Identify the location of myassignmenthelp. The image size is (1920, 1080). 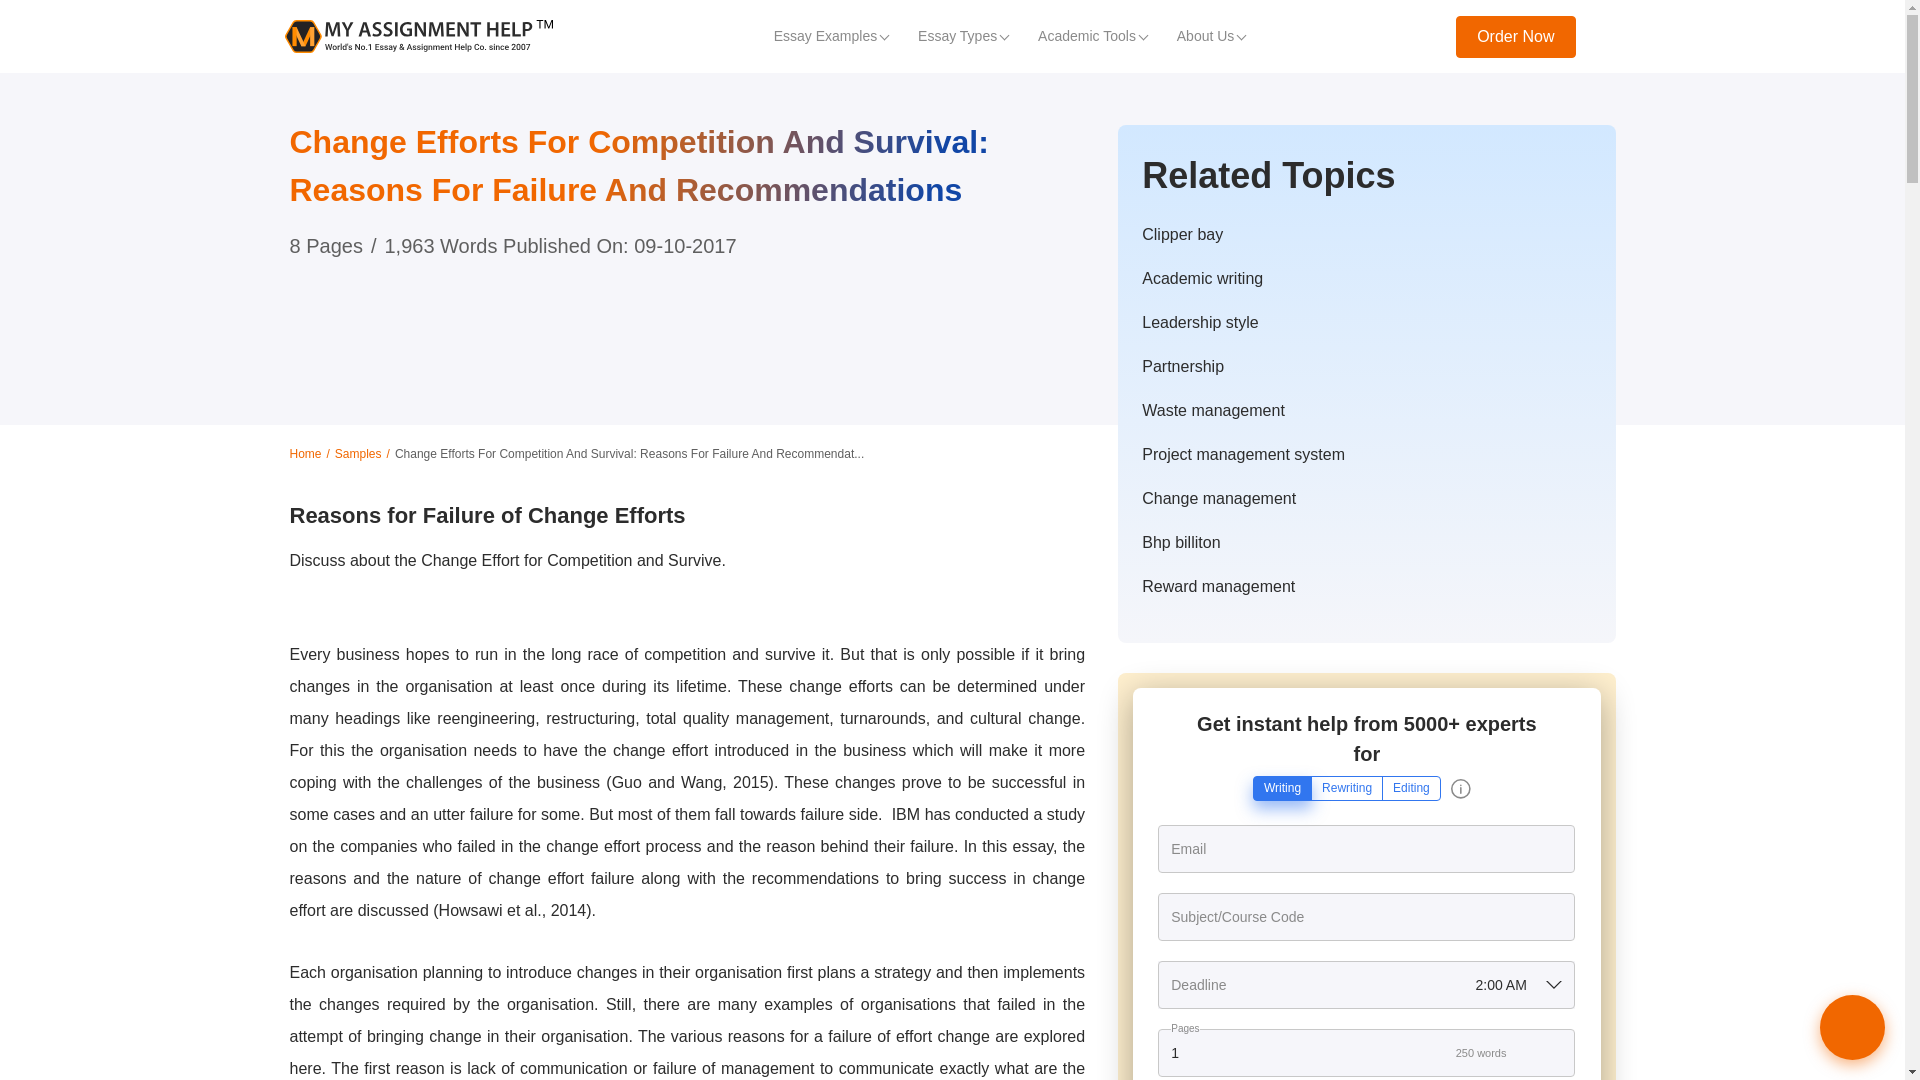
(418, 36).